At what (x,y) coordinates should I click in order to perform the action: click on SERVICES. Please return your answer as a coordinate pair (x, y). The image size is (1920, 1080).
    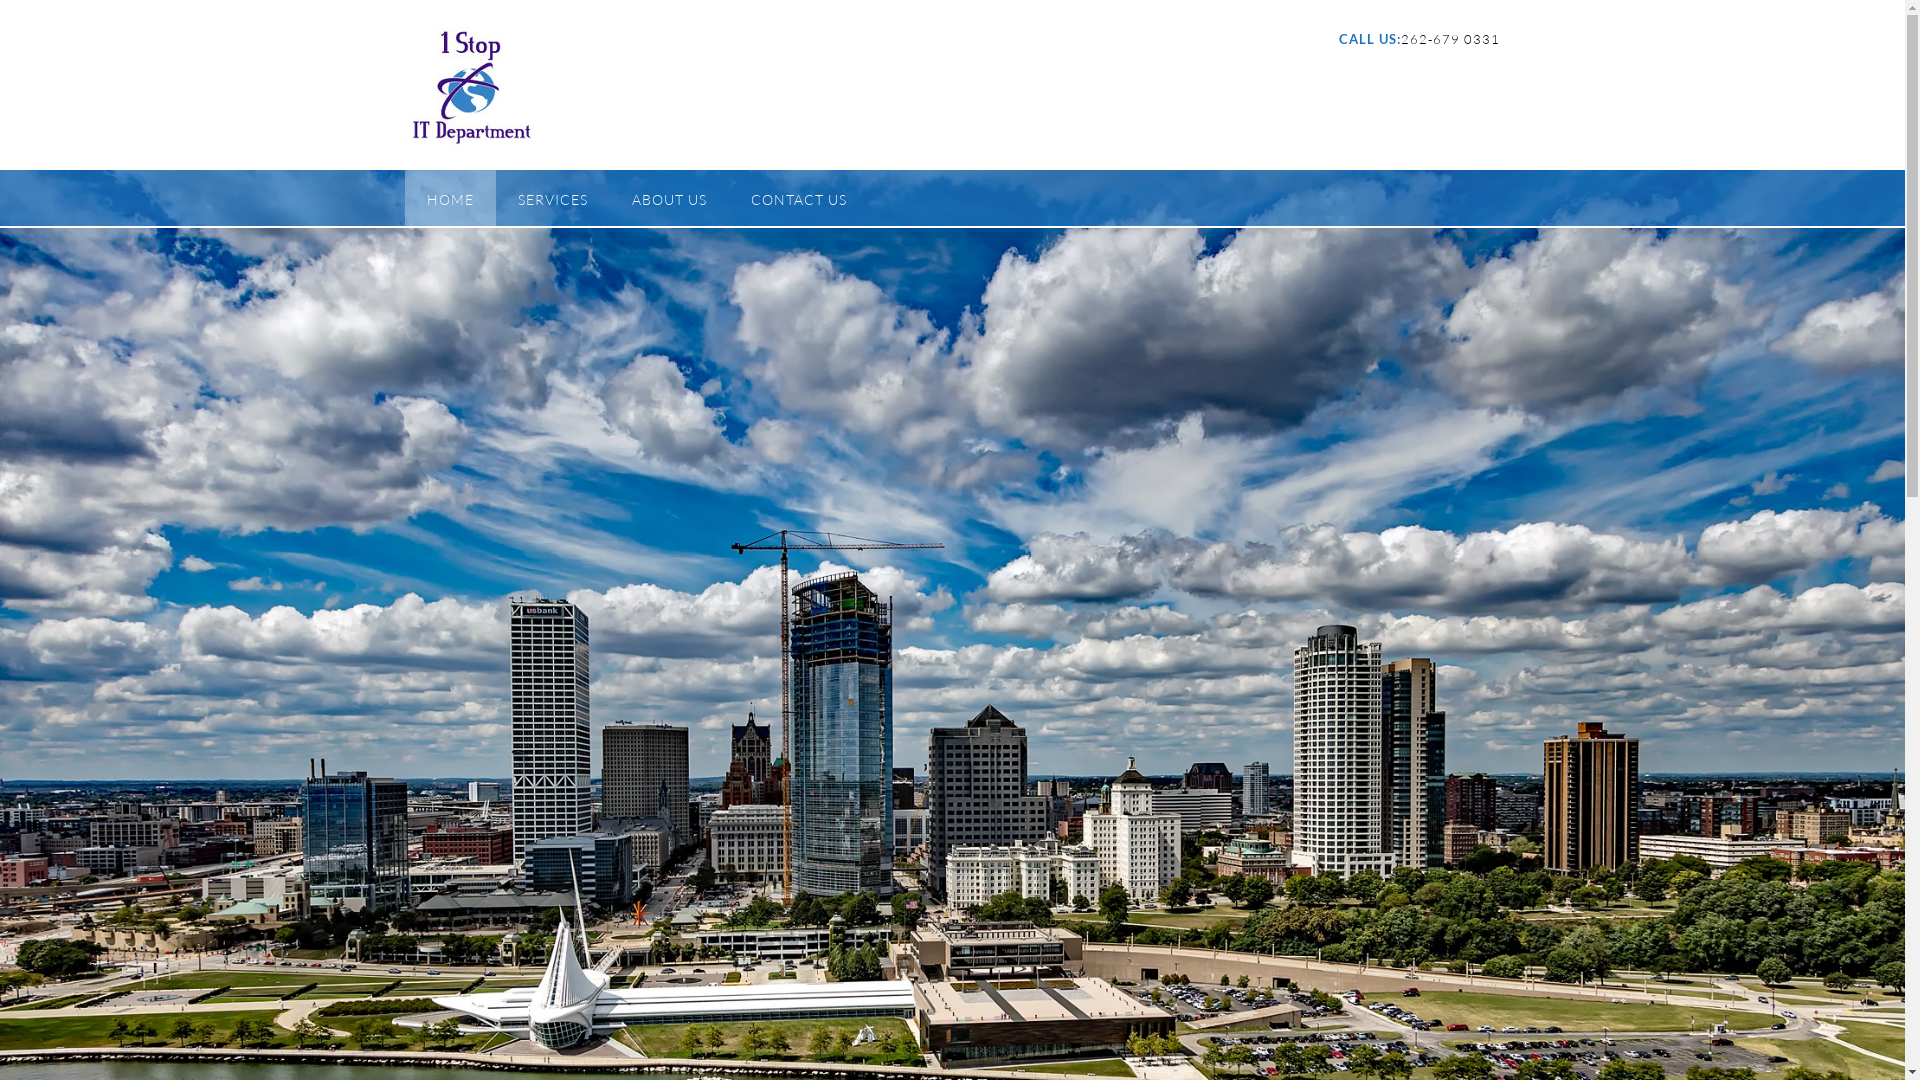
    Looking at the image, I should click on (553, 198).